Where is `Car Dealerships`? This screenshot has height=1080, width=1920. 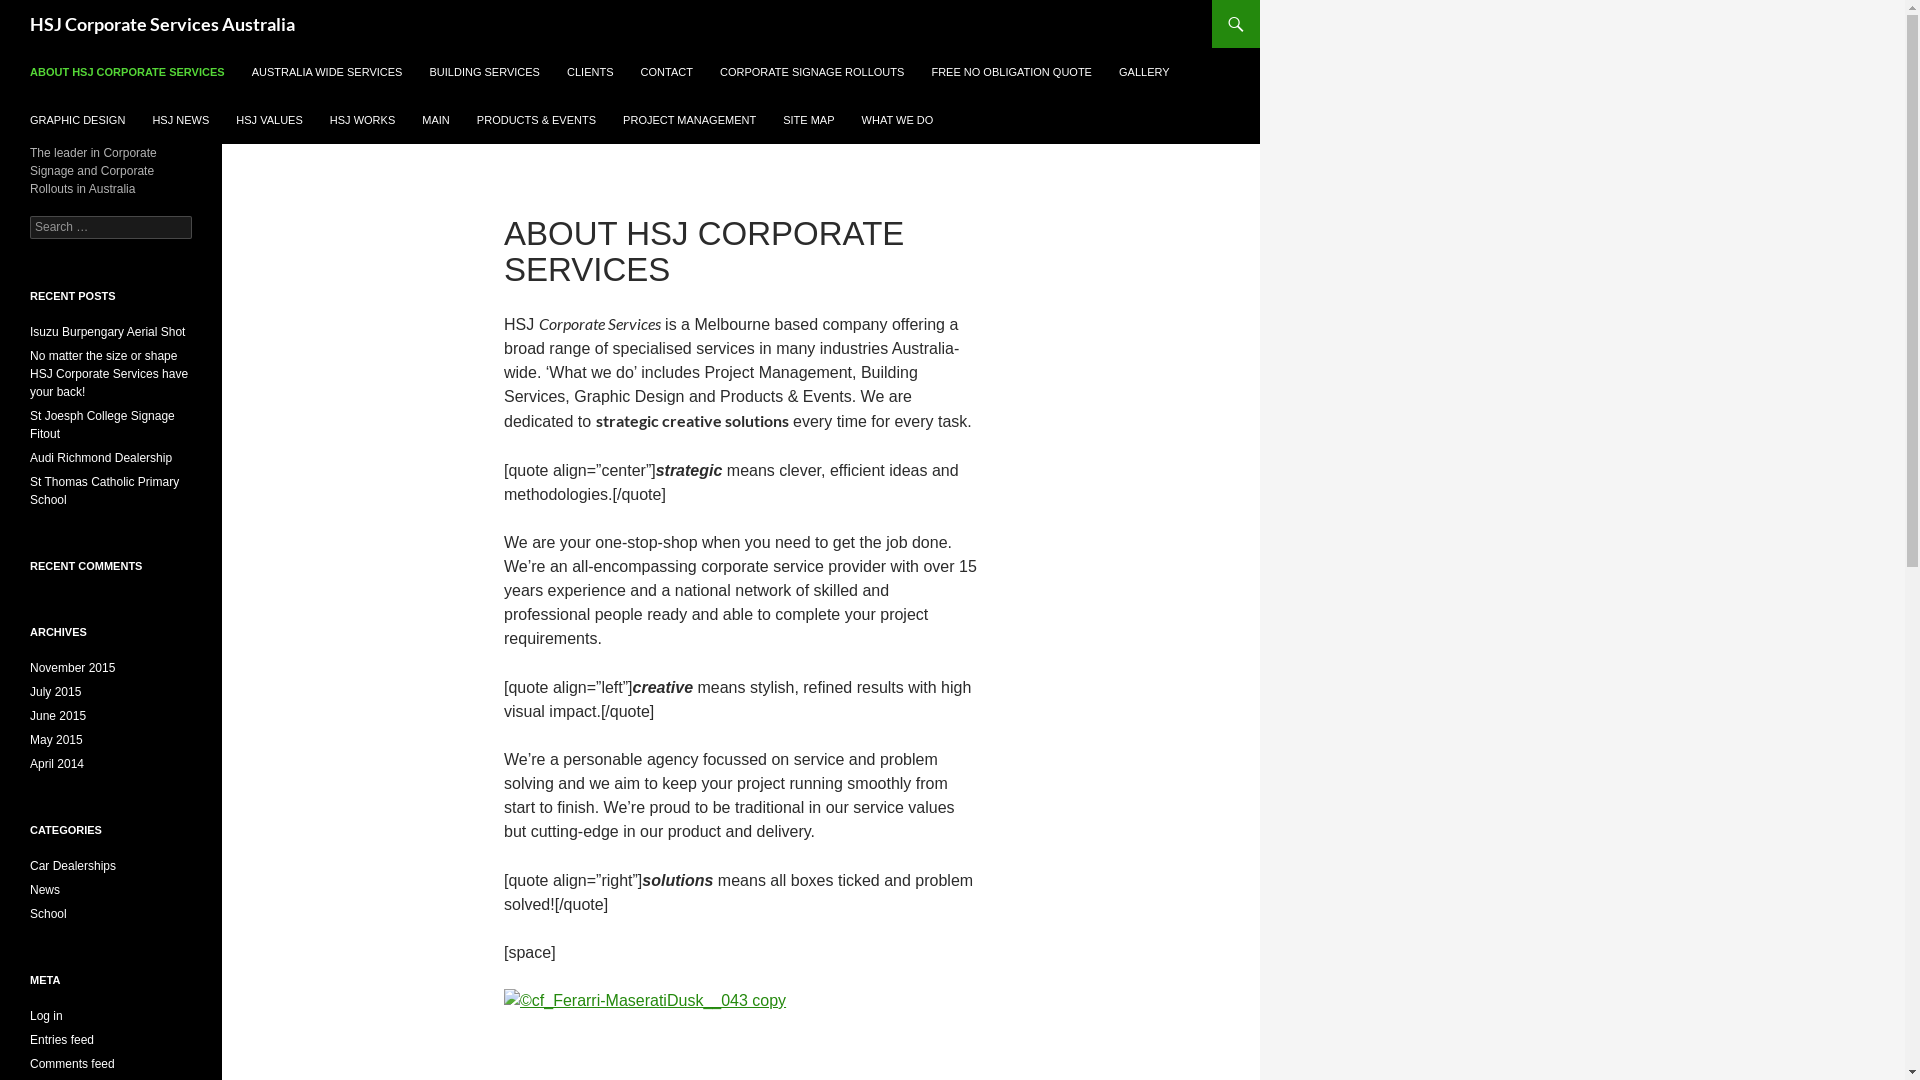
Car Dealerships is located at coordinates (73, 866).